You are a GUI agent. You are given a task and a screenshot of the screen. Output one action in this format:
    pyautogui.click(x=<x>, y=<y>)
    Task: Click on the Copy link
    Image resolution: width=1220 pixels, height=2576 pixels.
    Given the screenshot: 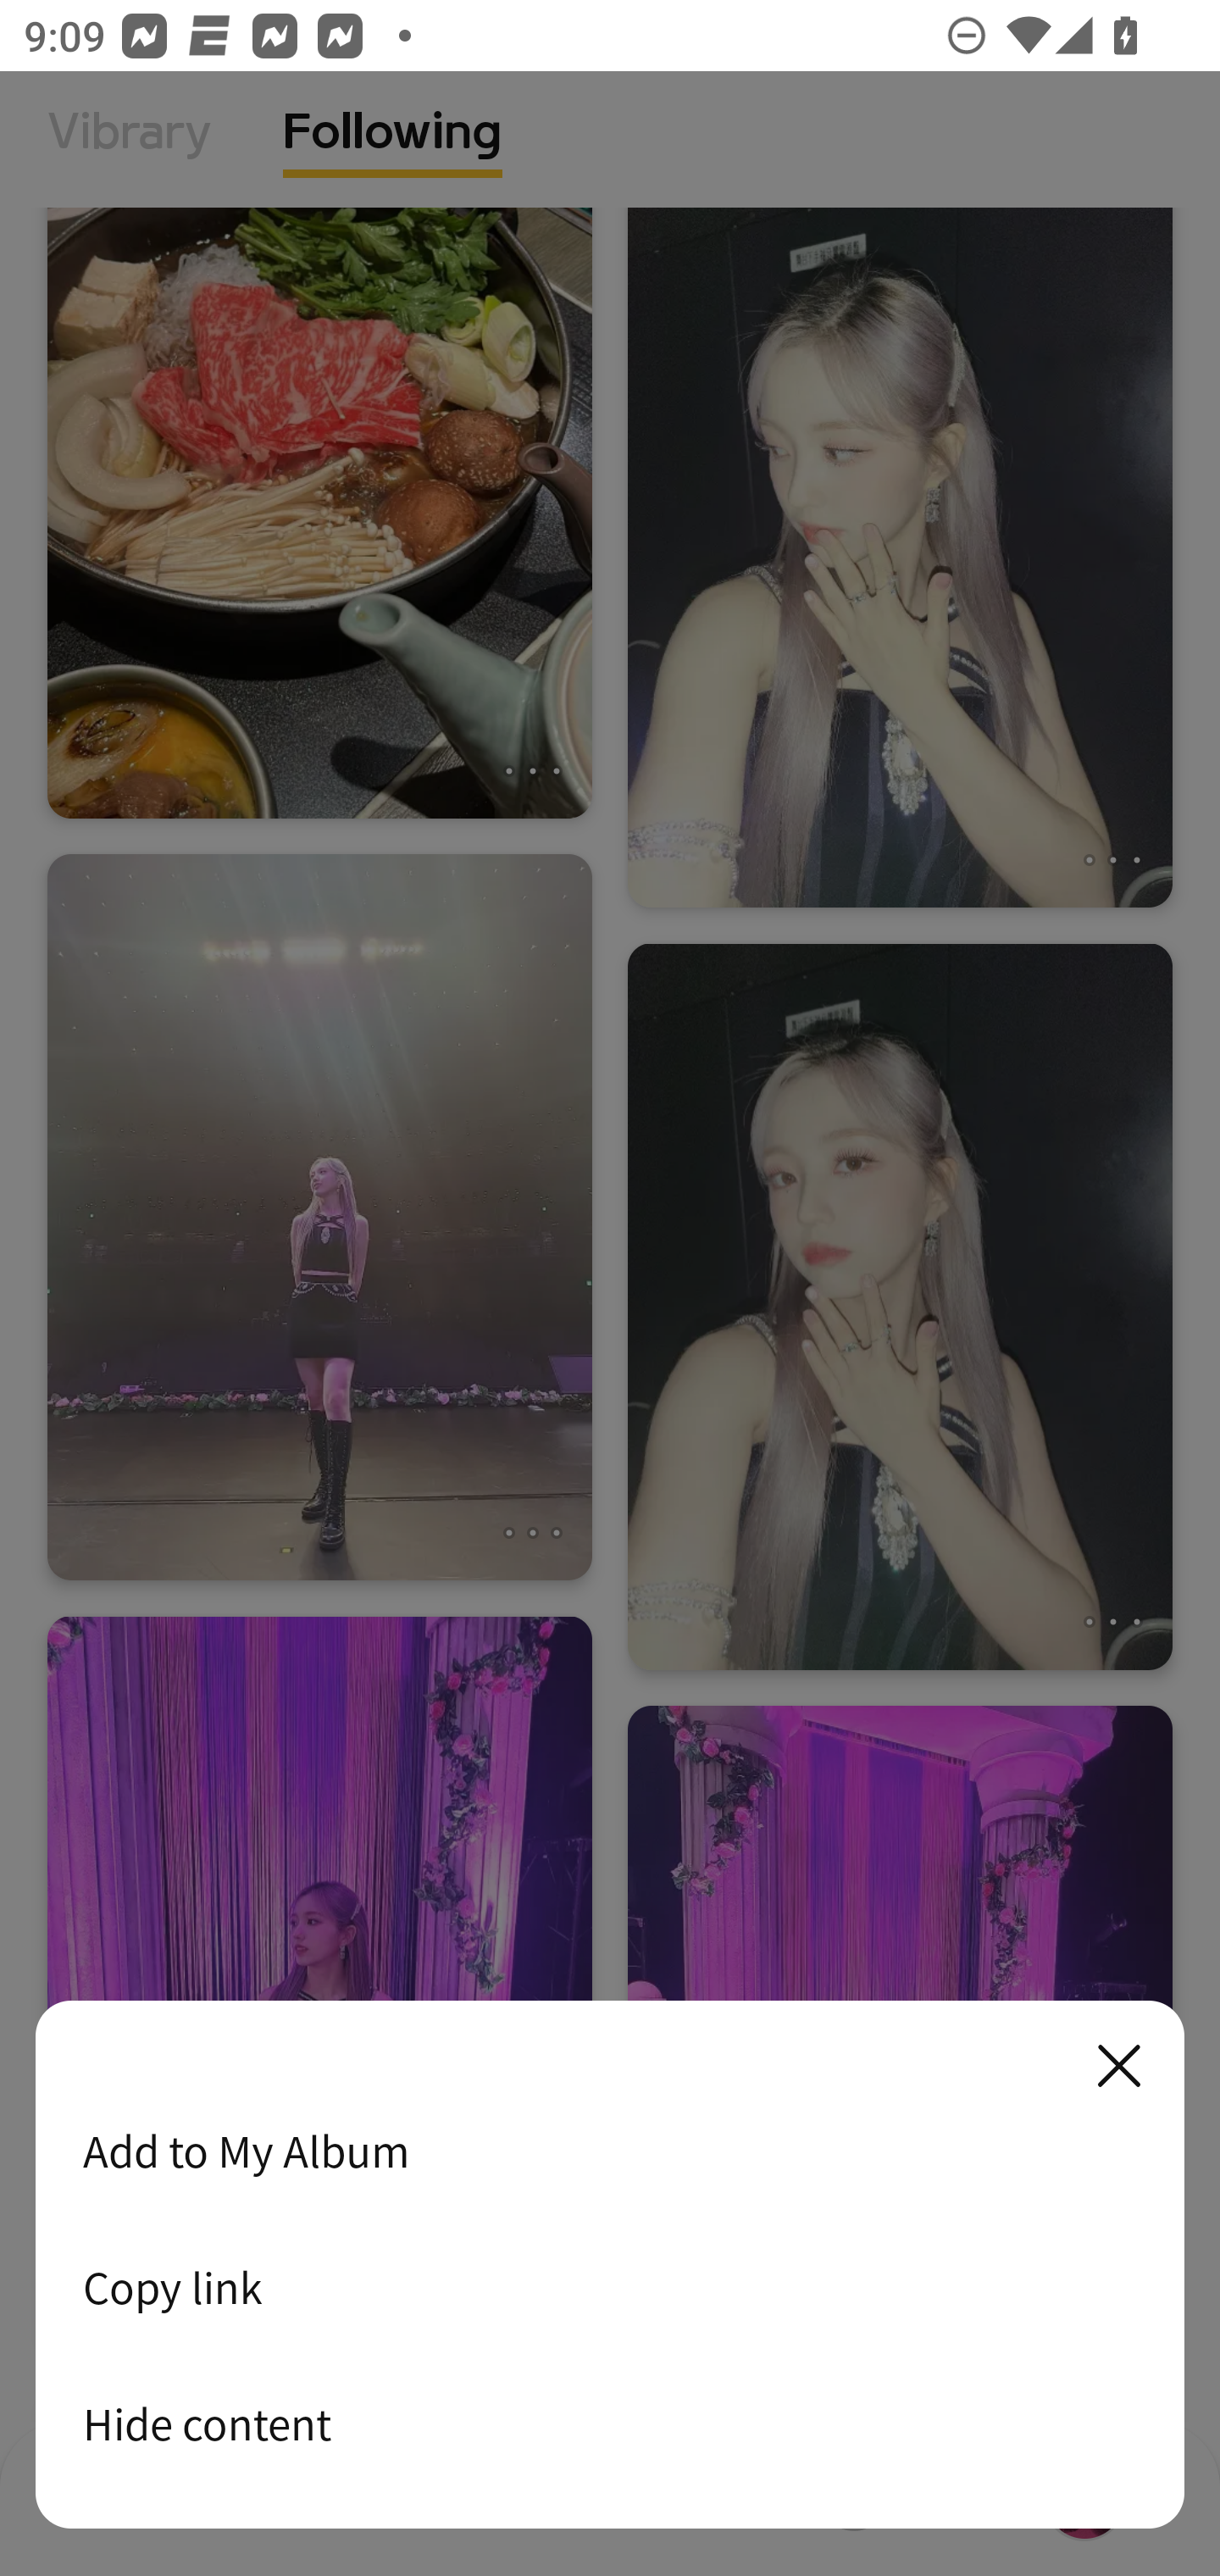 What is the action you would take?
    pyautogui.click(x=610, y=2287)
    